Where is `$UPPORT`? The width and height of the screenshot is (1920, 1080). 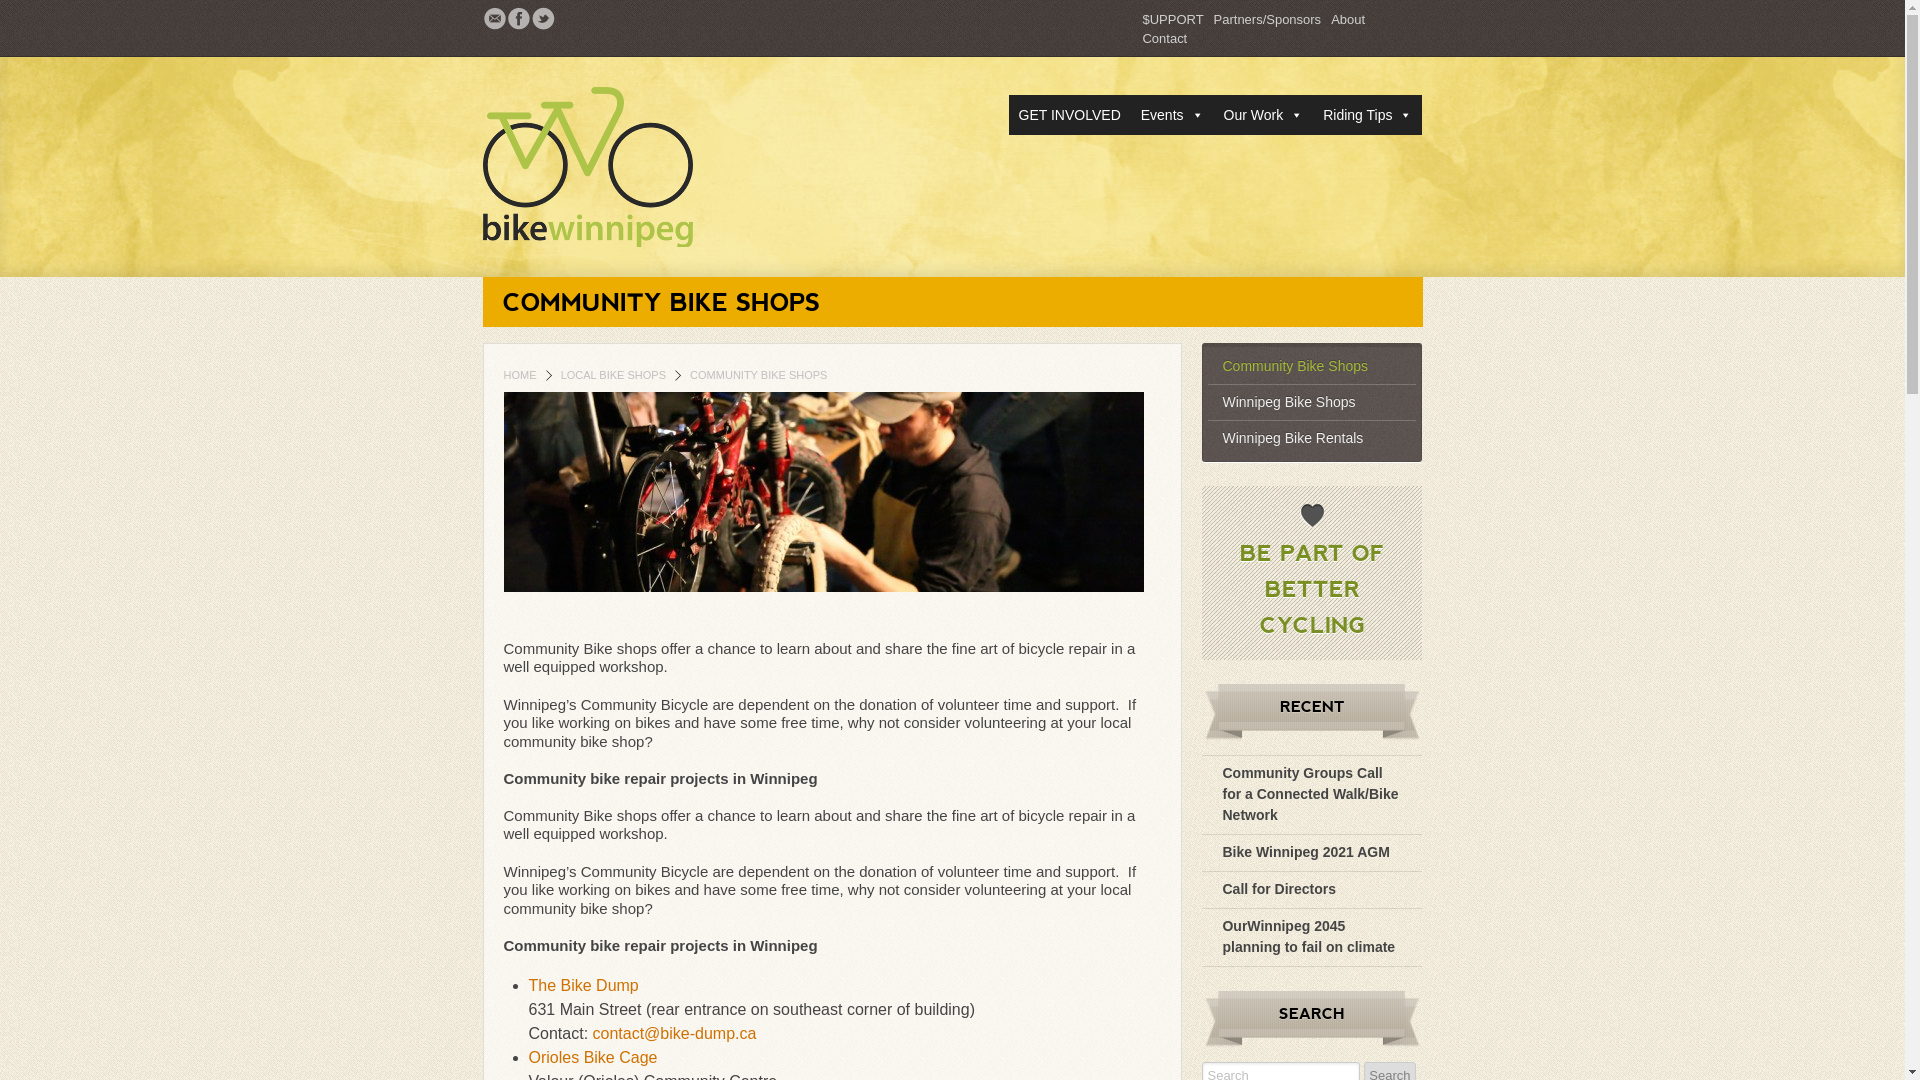 $UPPORT is located at coordinates (1172, 20).